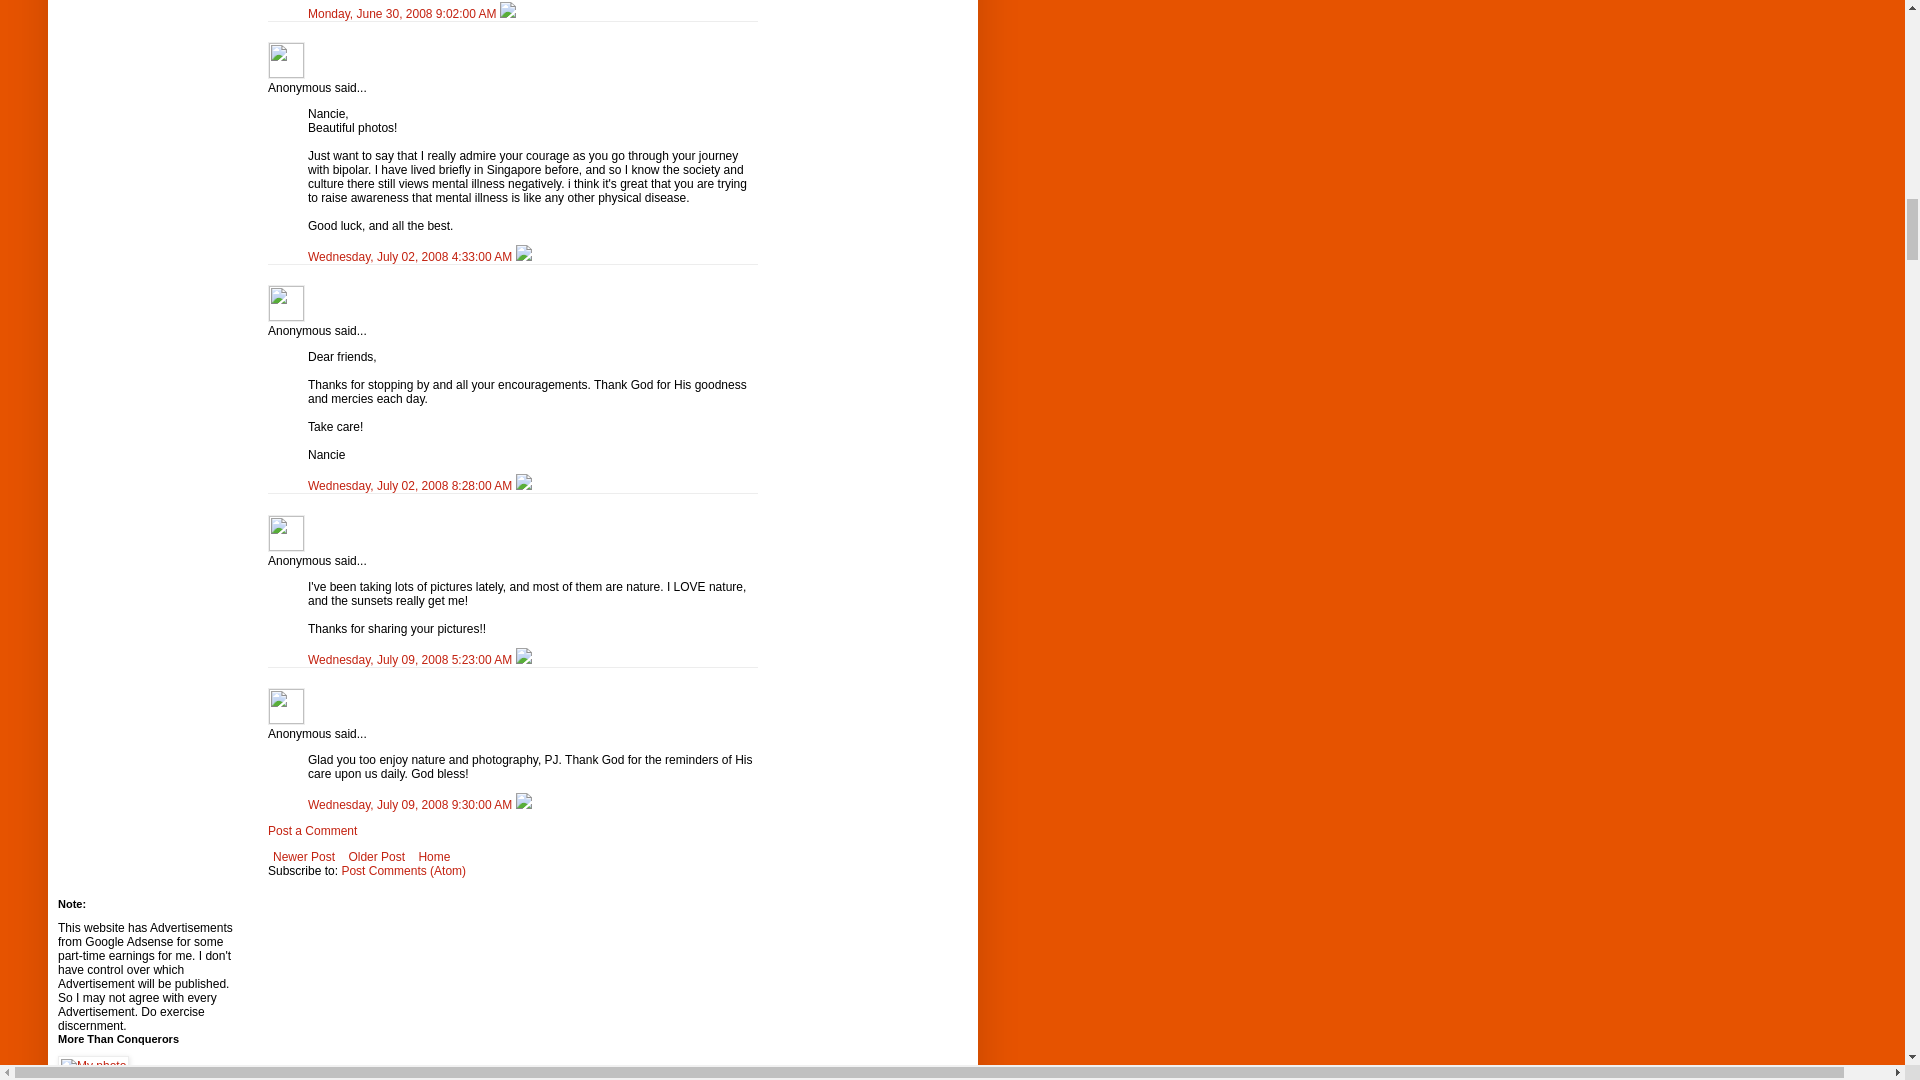  What do you see at coordinates (403, 13) in the screenshot?
I see `Monday, June 30, 2008 9:02:00 AM` at bounding box center [403, 13].